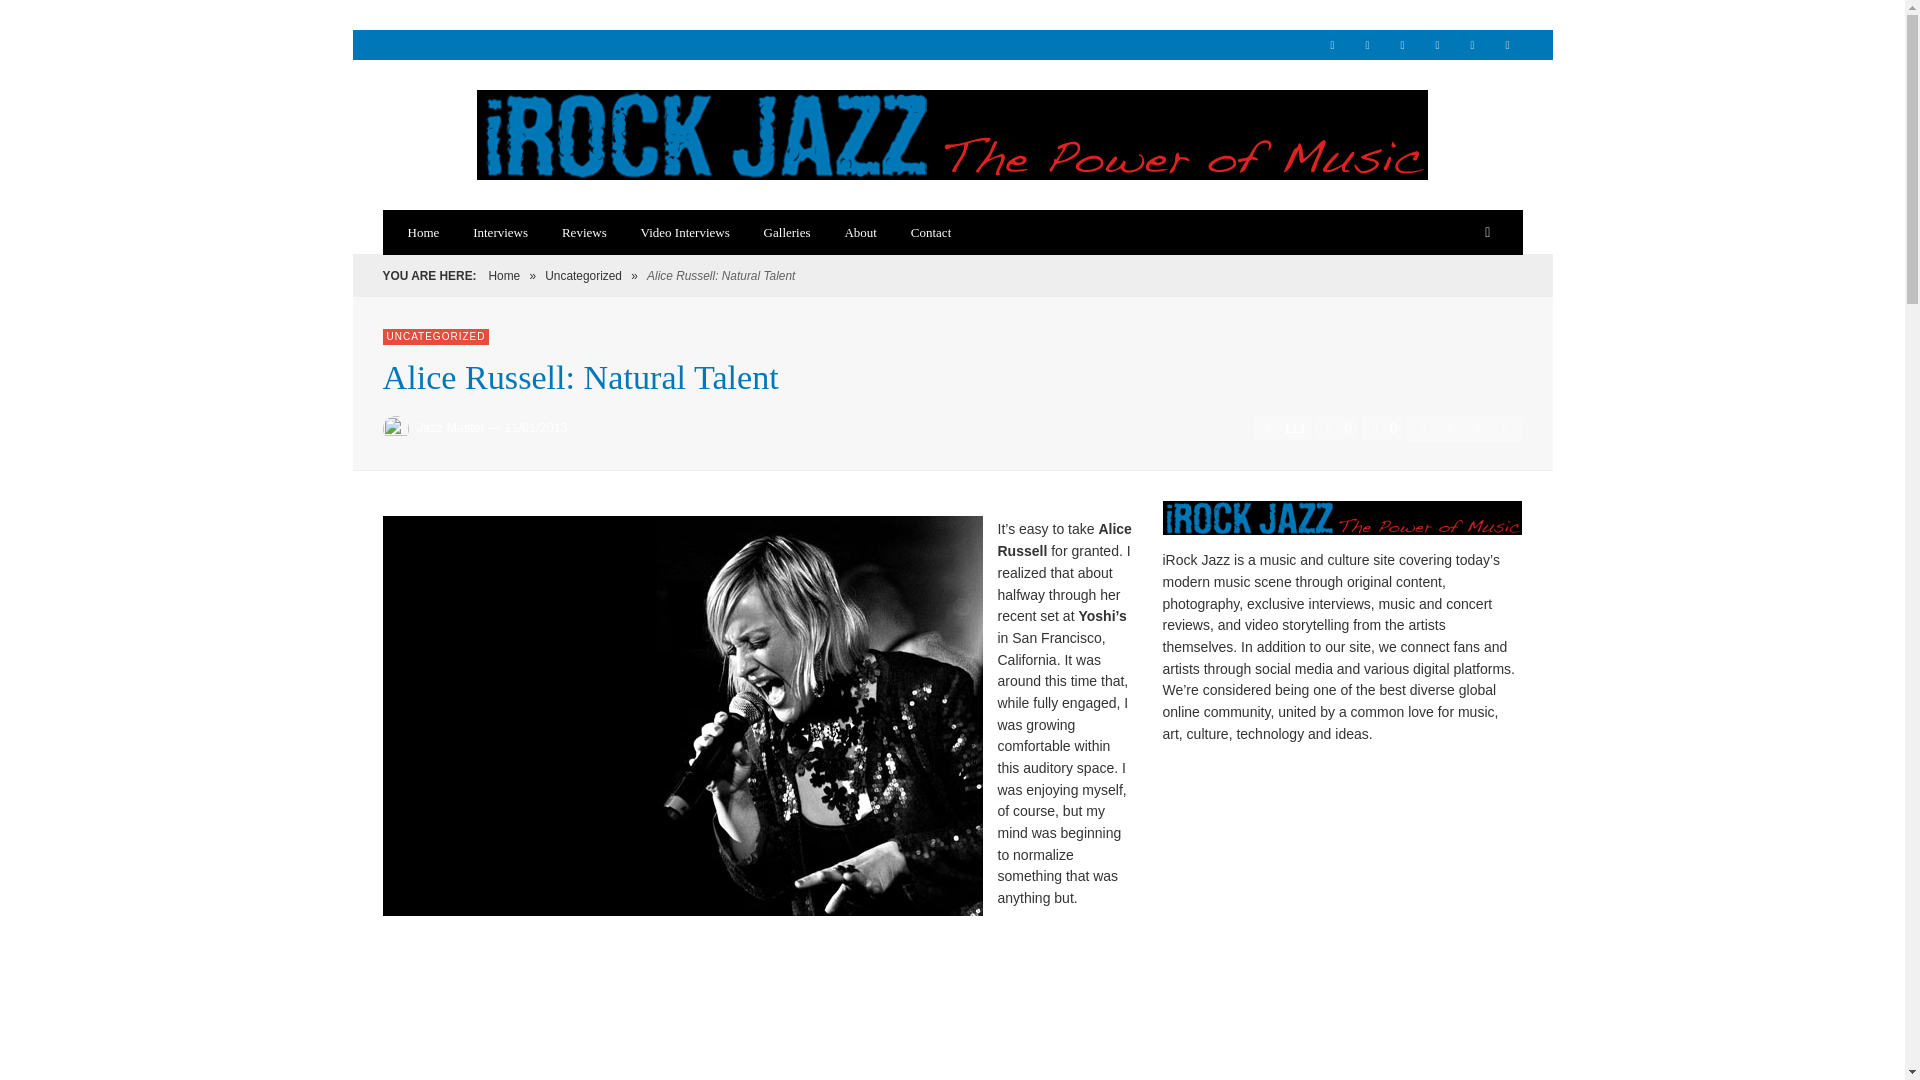 This screenshot has height=1080, width=1920. What do you see at coordinates (1382, 428) in the screenshot?
I see `0` at bounding box center [1382, 428].